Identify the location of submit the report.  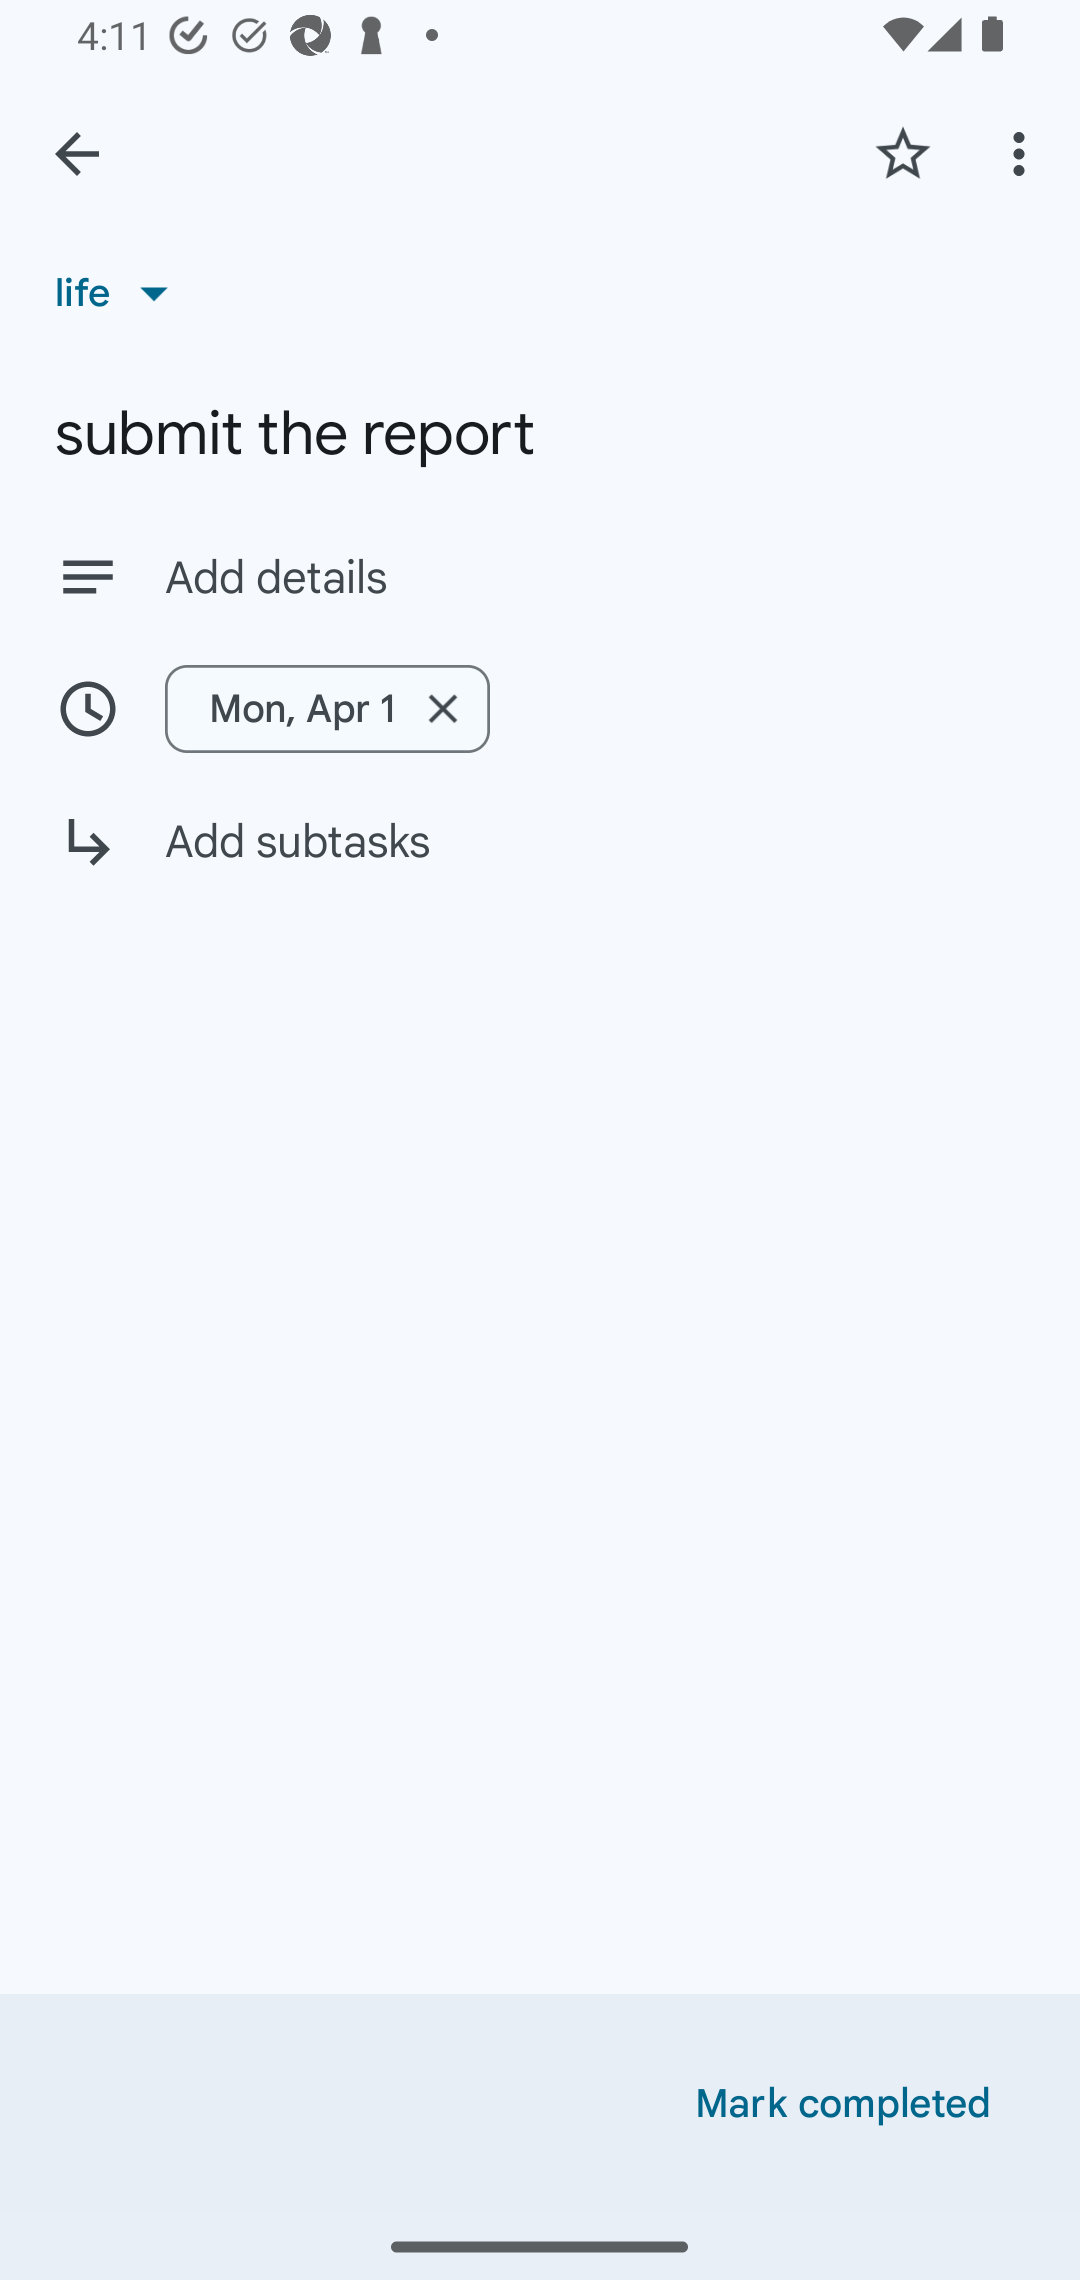
(540, 434).